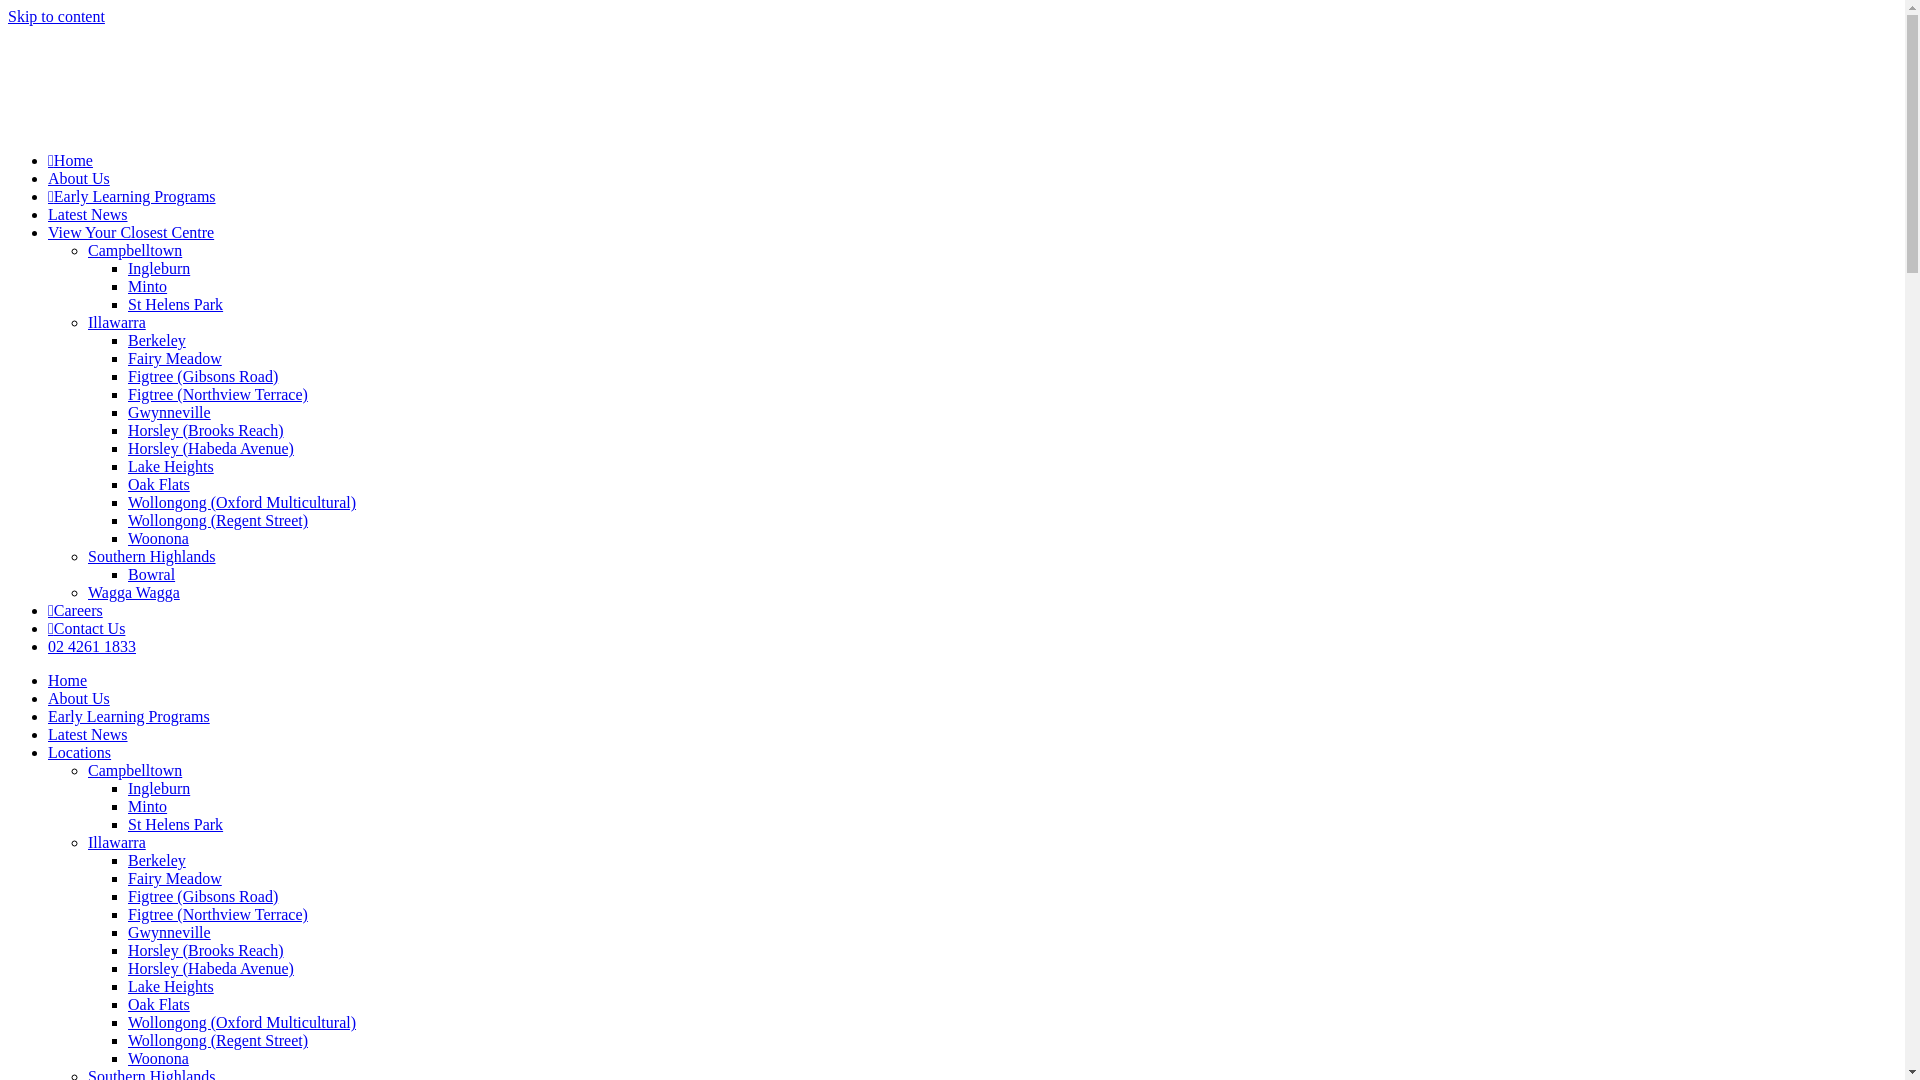 This screenshot has width=1920, height=1080. What do you see at coordinates (152, 556) in the screenshot?
I see `Southern Highlands` at bounding box center [152, 556].